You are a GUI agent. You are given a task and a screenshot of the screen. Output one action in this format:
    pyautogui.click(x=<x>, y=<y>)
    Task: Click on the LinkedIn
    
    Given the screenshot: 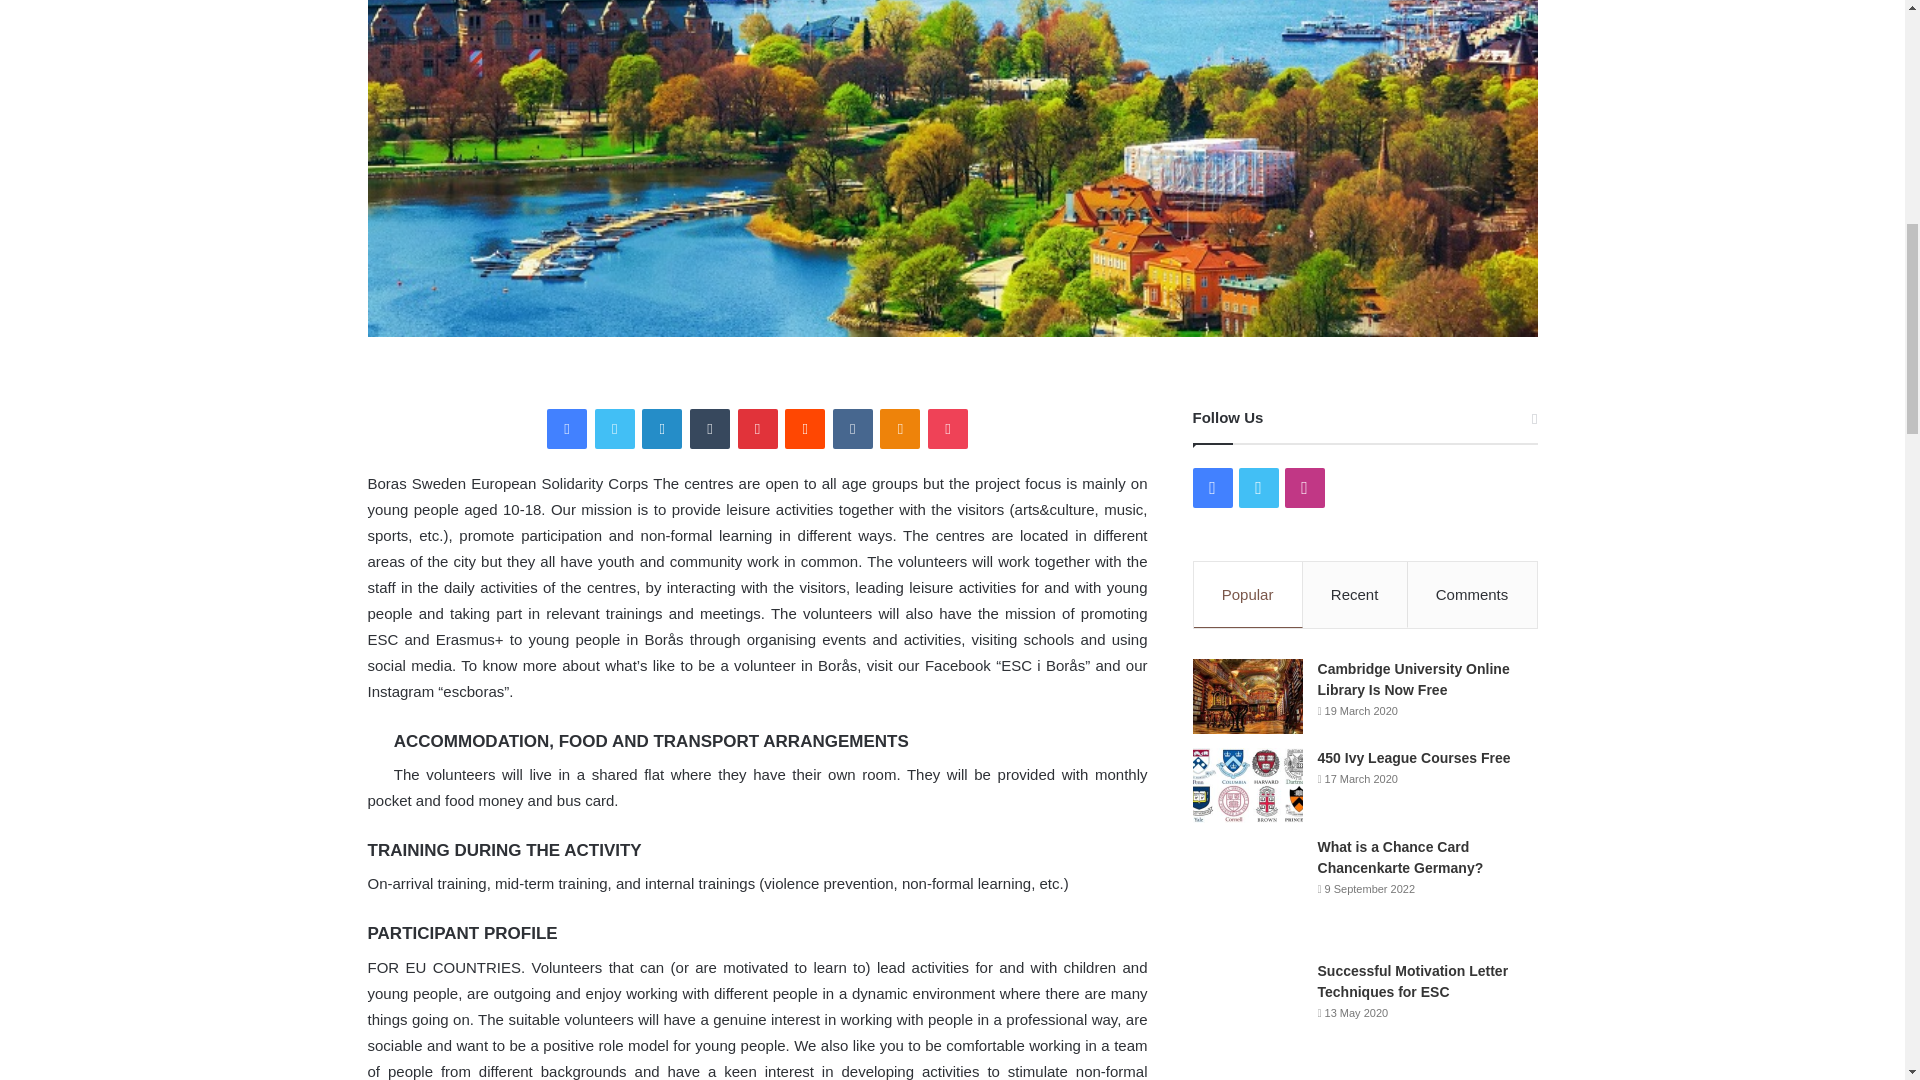 What is the action you would take?
    pyautogui.click(x=661, y=429)
    